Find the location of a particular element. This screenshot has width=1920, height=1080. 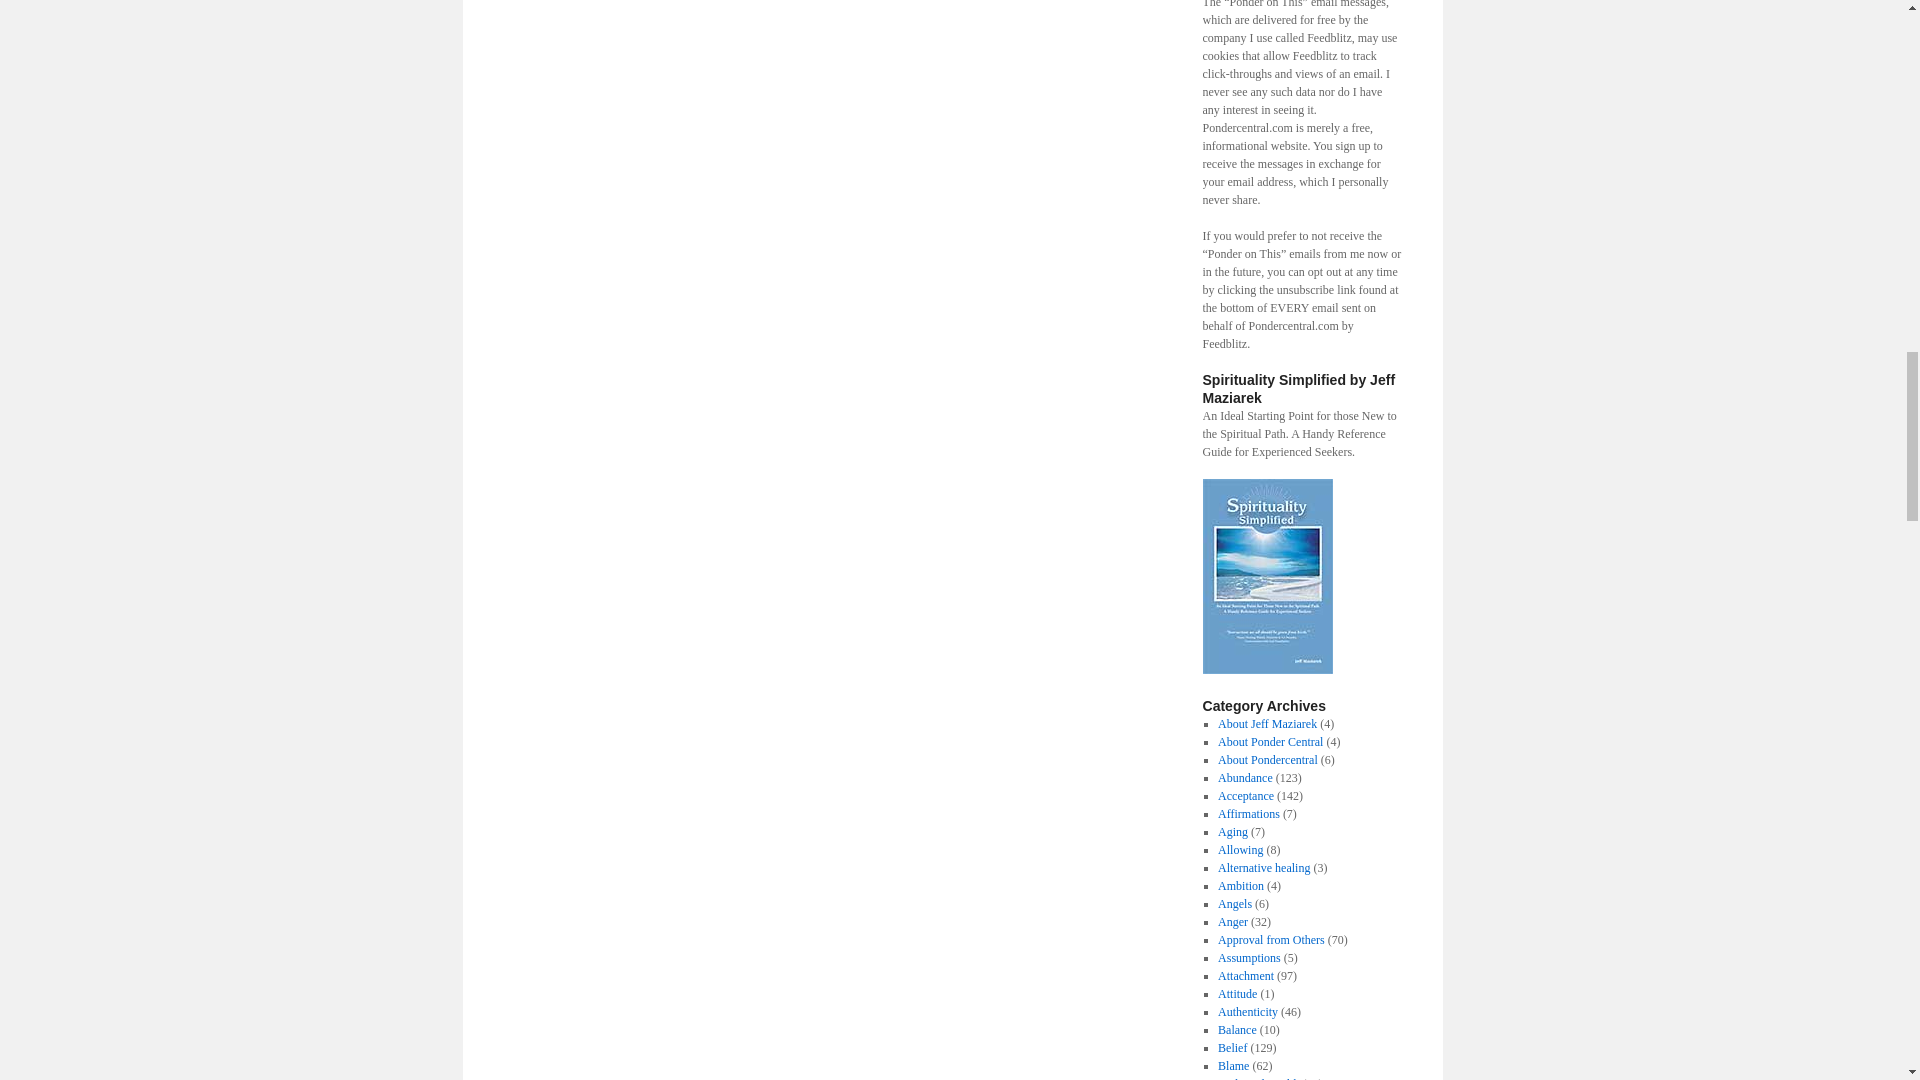

Ambition is located at coordinates (1240, 886).